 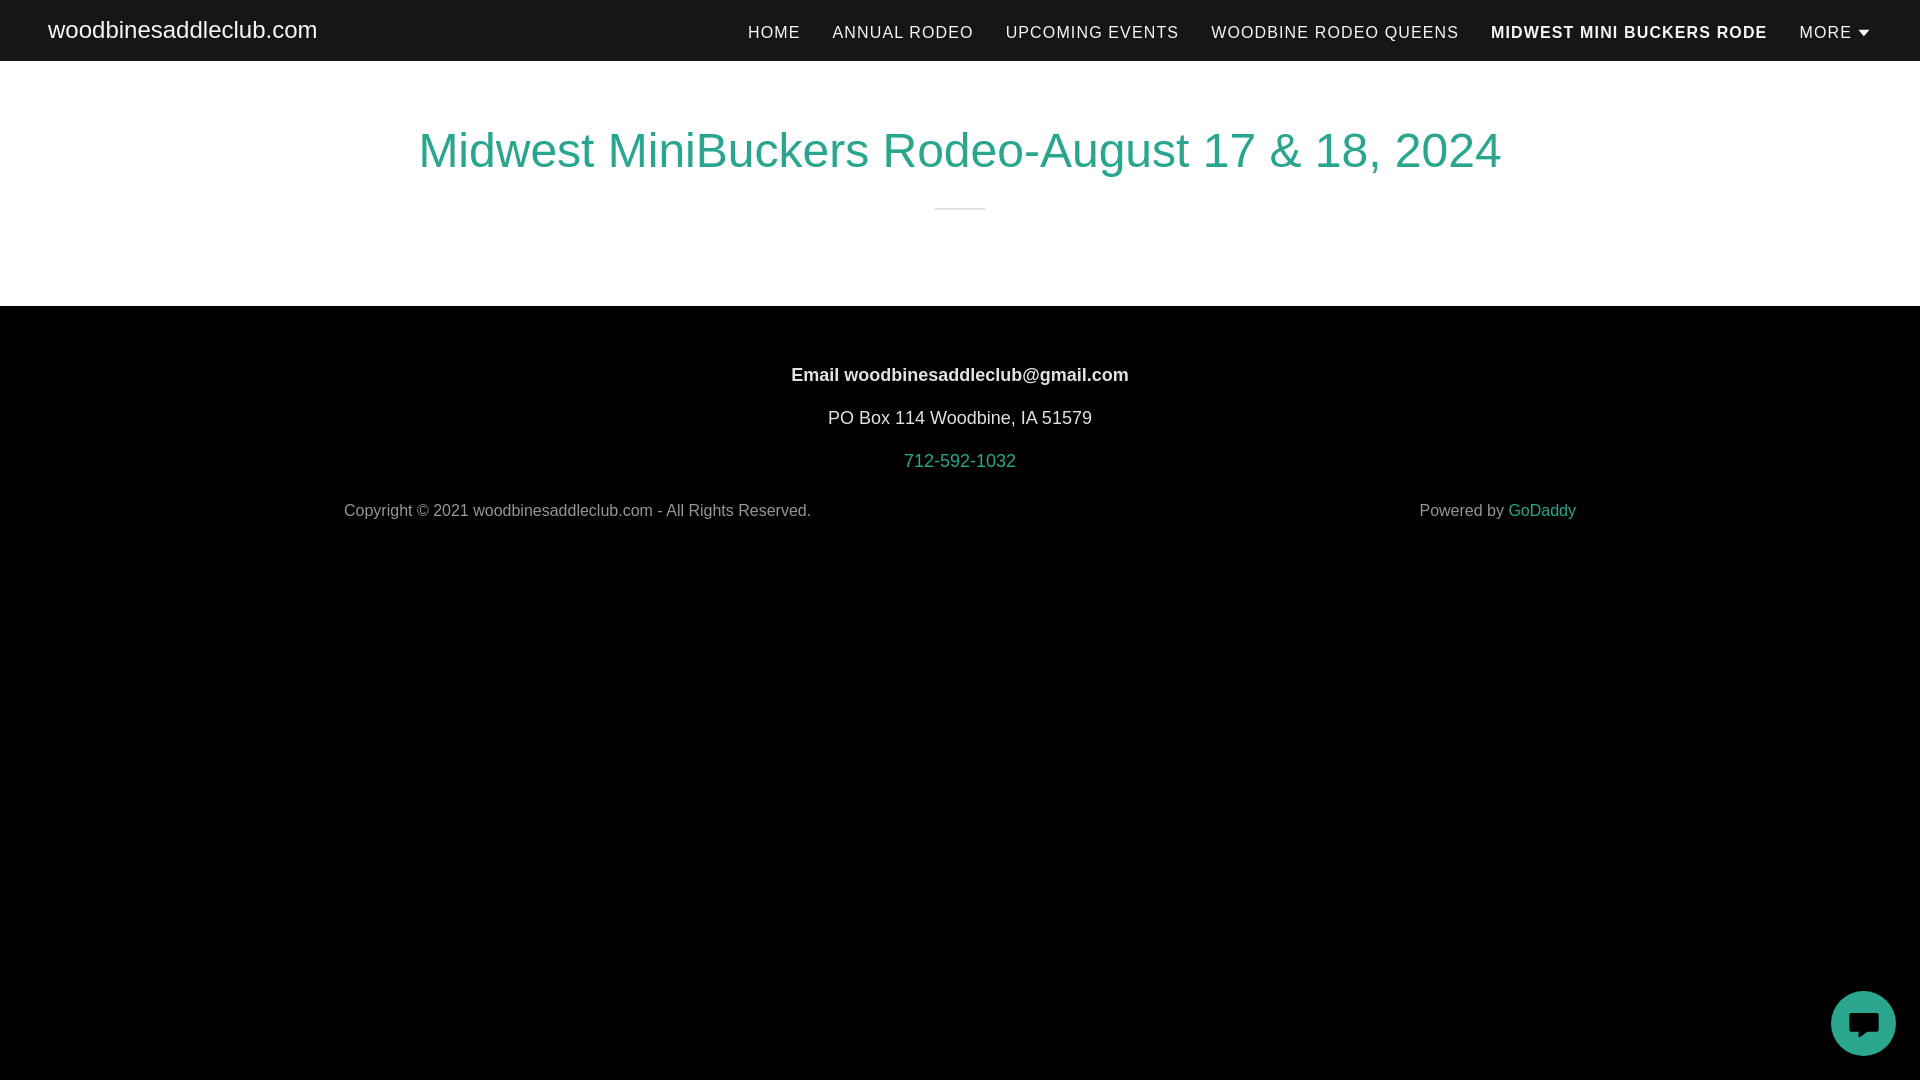 What do you see at coordinates (960, 460) in the screenshot?
I see `712-592-1032` at bounding box center [960, 460].